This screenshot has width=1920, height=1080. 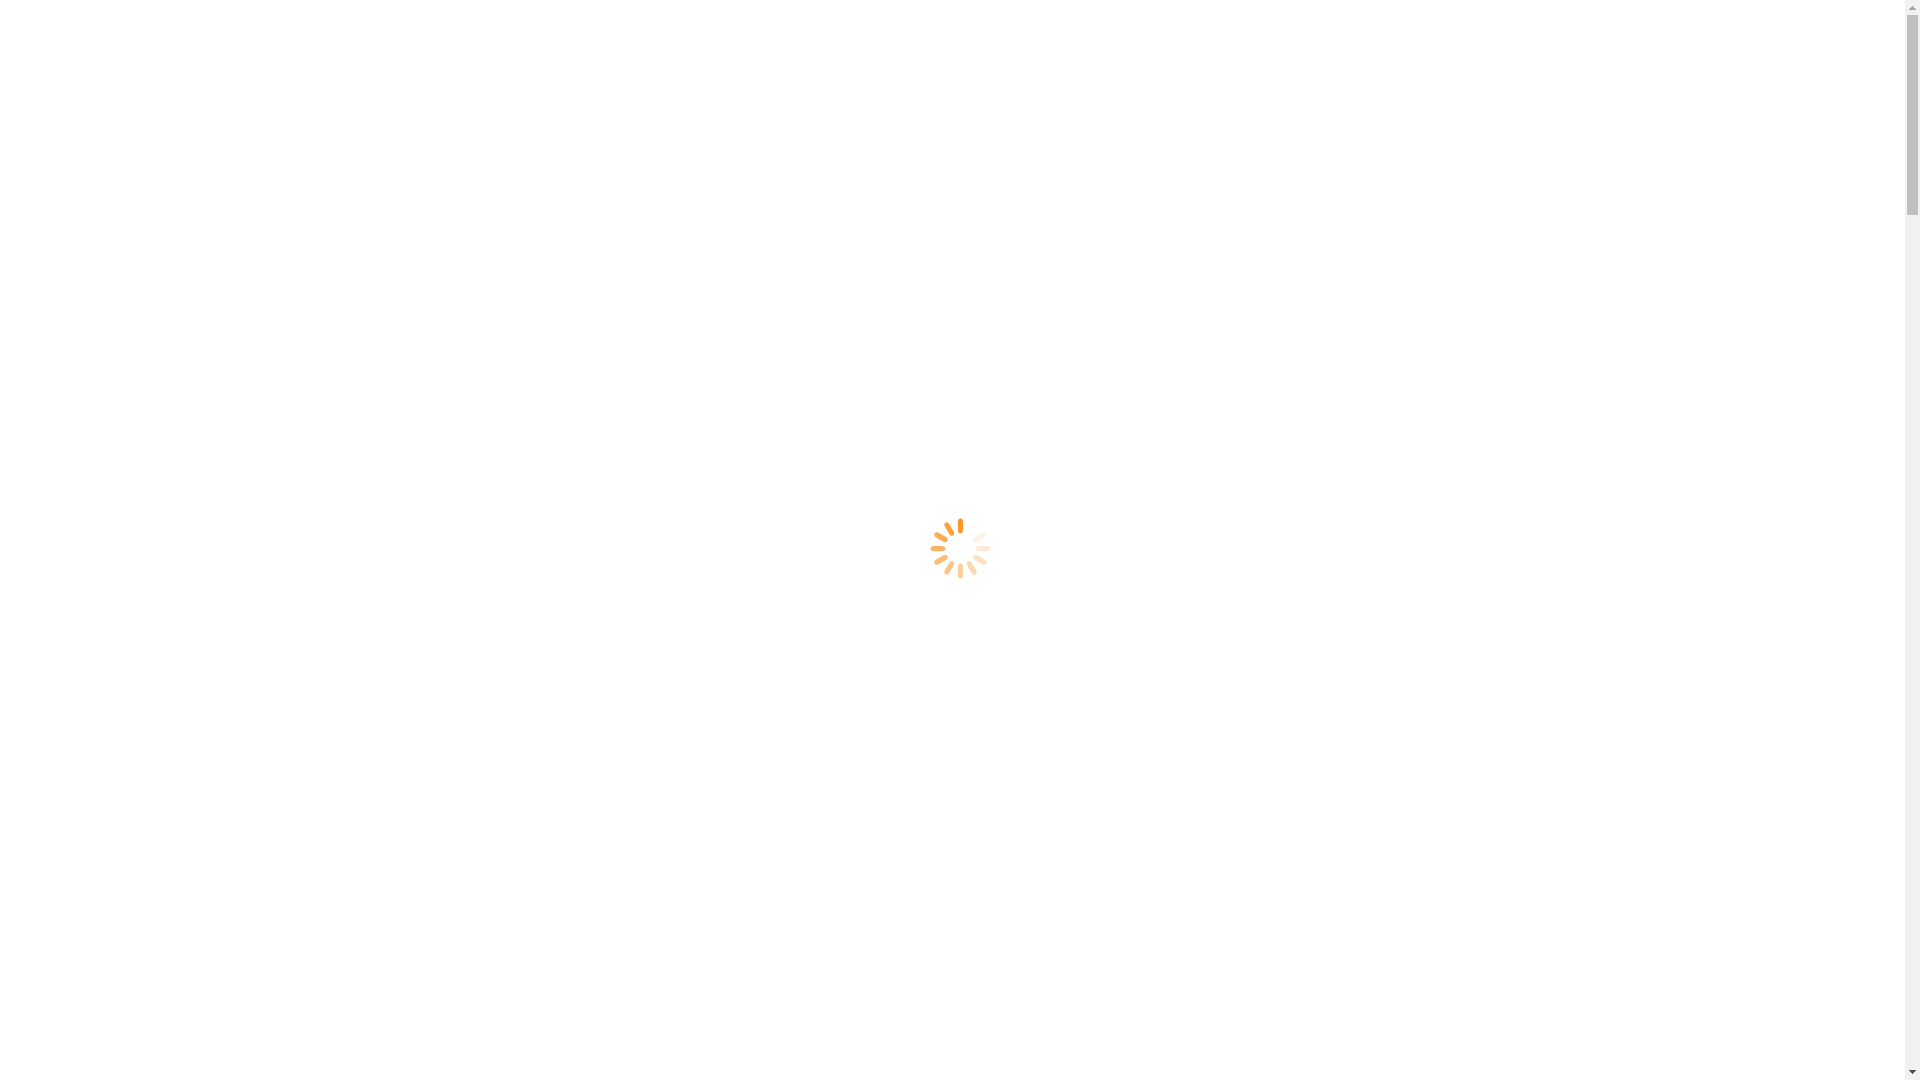 I want to click on GRANNY FLAT BUILDERS BLACKTOWN, so click(x=237, y=444).